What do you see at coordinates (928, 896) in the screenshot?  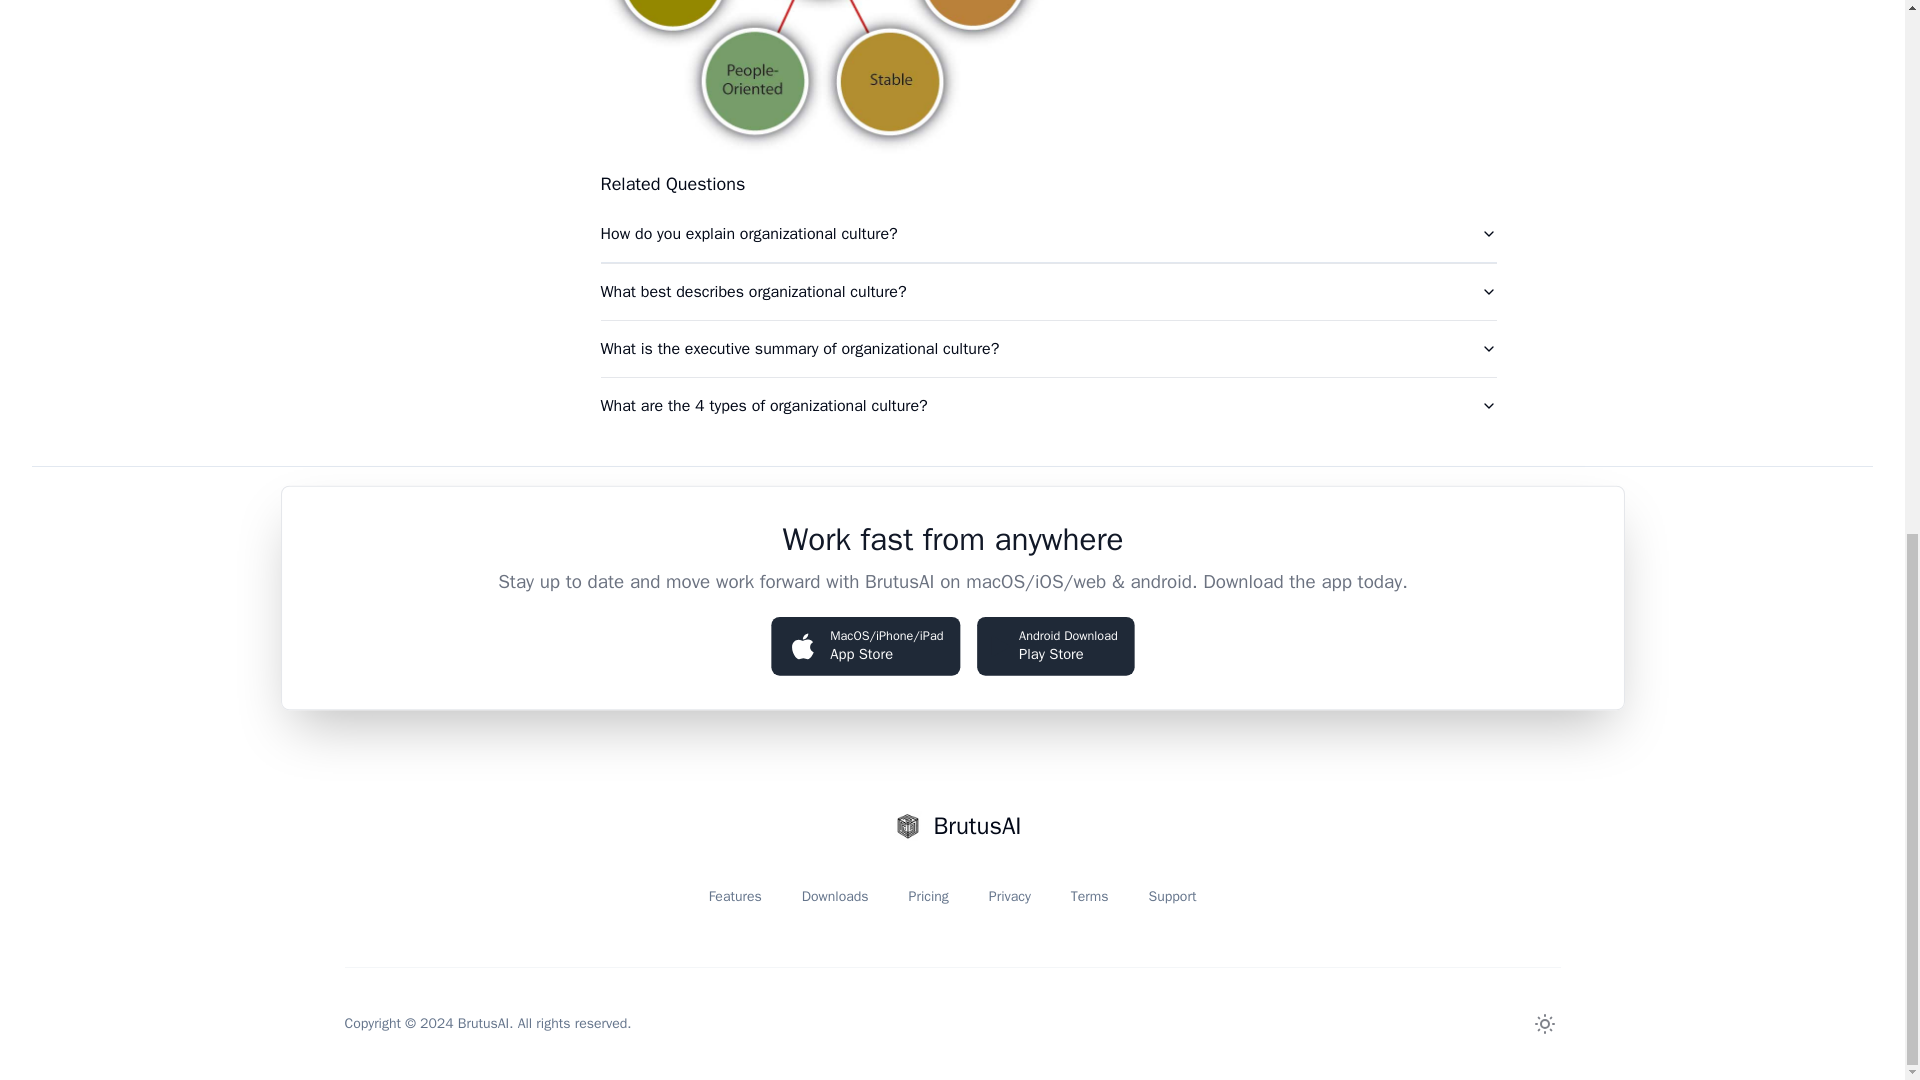 I see `Privacy` at bounding box center [928, 896].